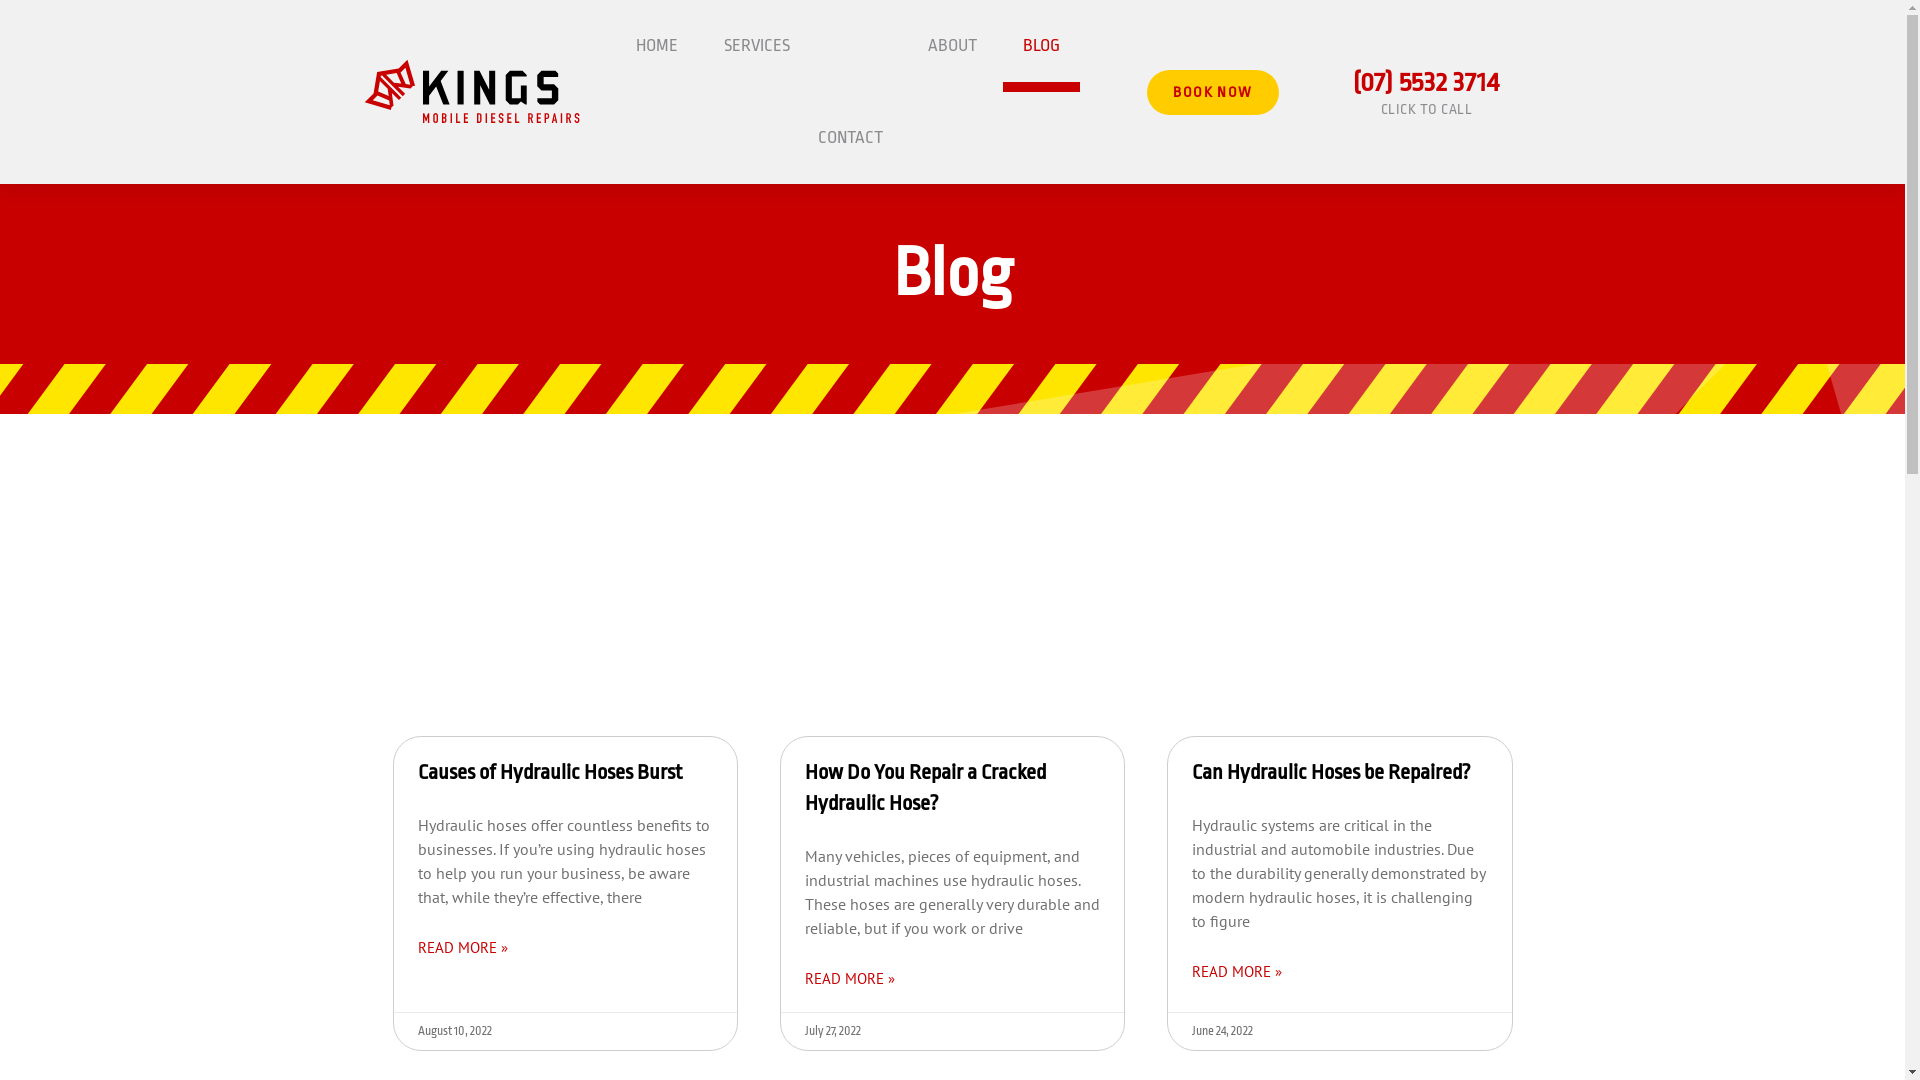 The image size is (1920, 1080). What do you see at coordinates (1332, 772) in the screenshot?
I see `Can Hydraulic Hoses be Repaired?` at bounding box center [1332, 772].